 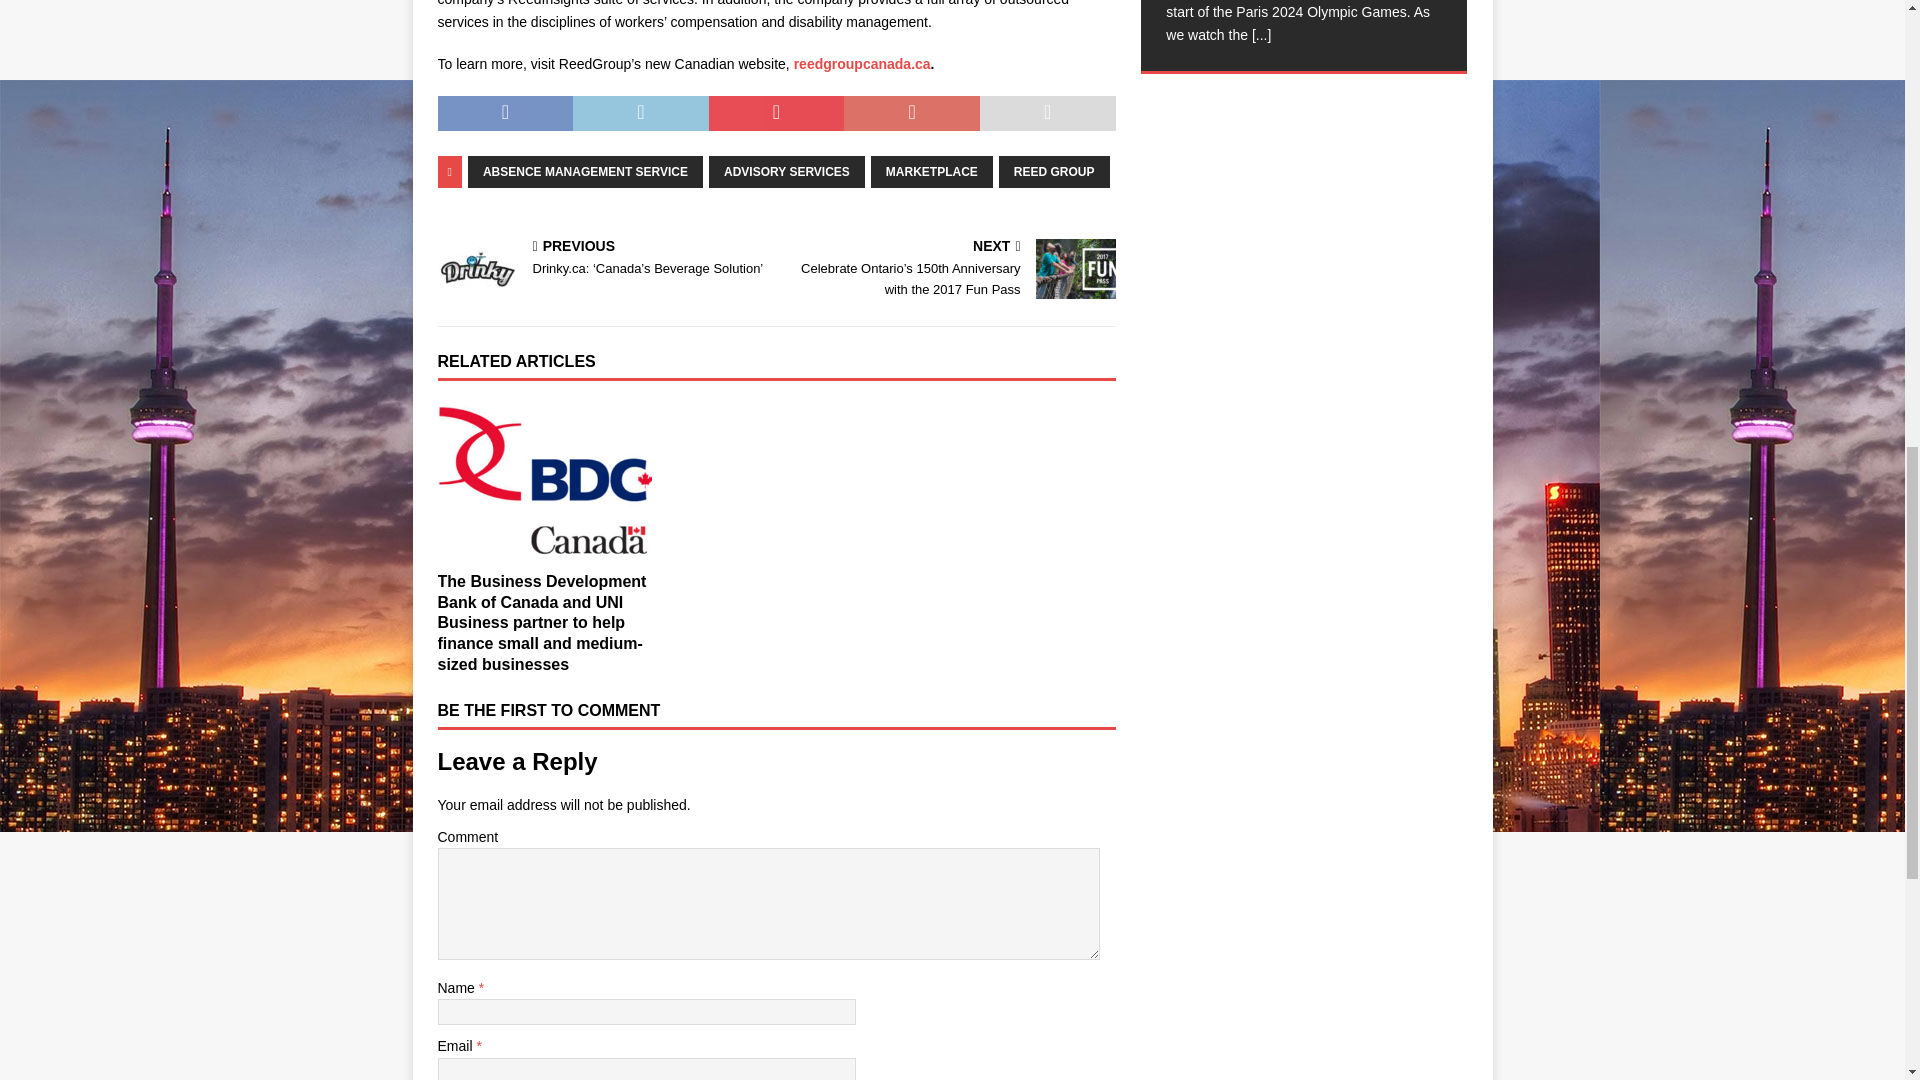 What do you see at coordinates (862, 64) in the screenshot?
I see `reedgroupcanada.ca` at bounding box center [862, 64].